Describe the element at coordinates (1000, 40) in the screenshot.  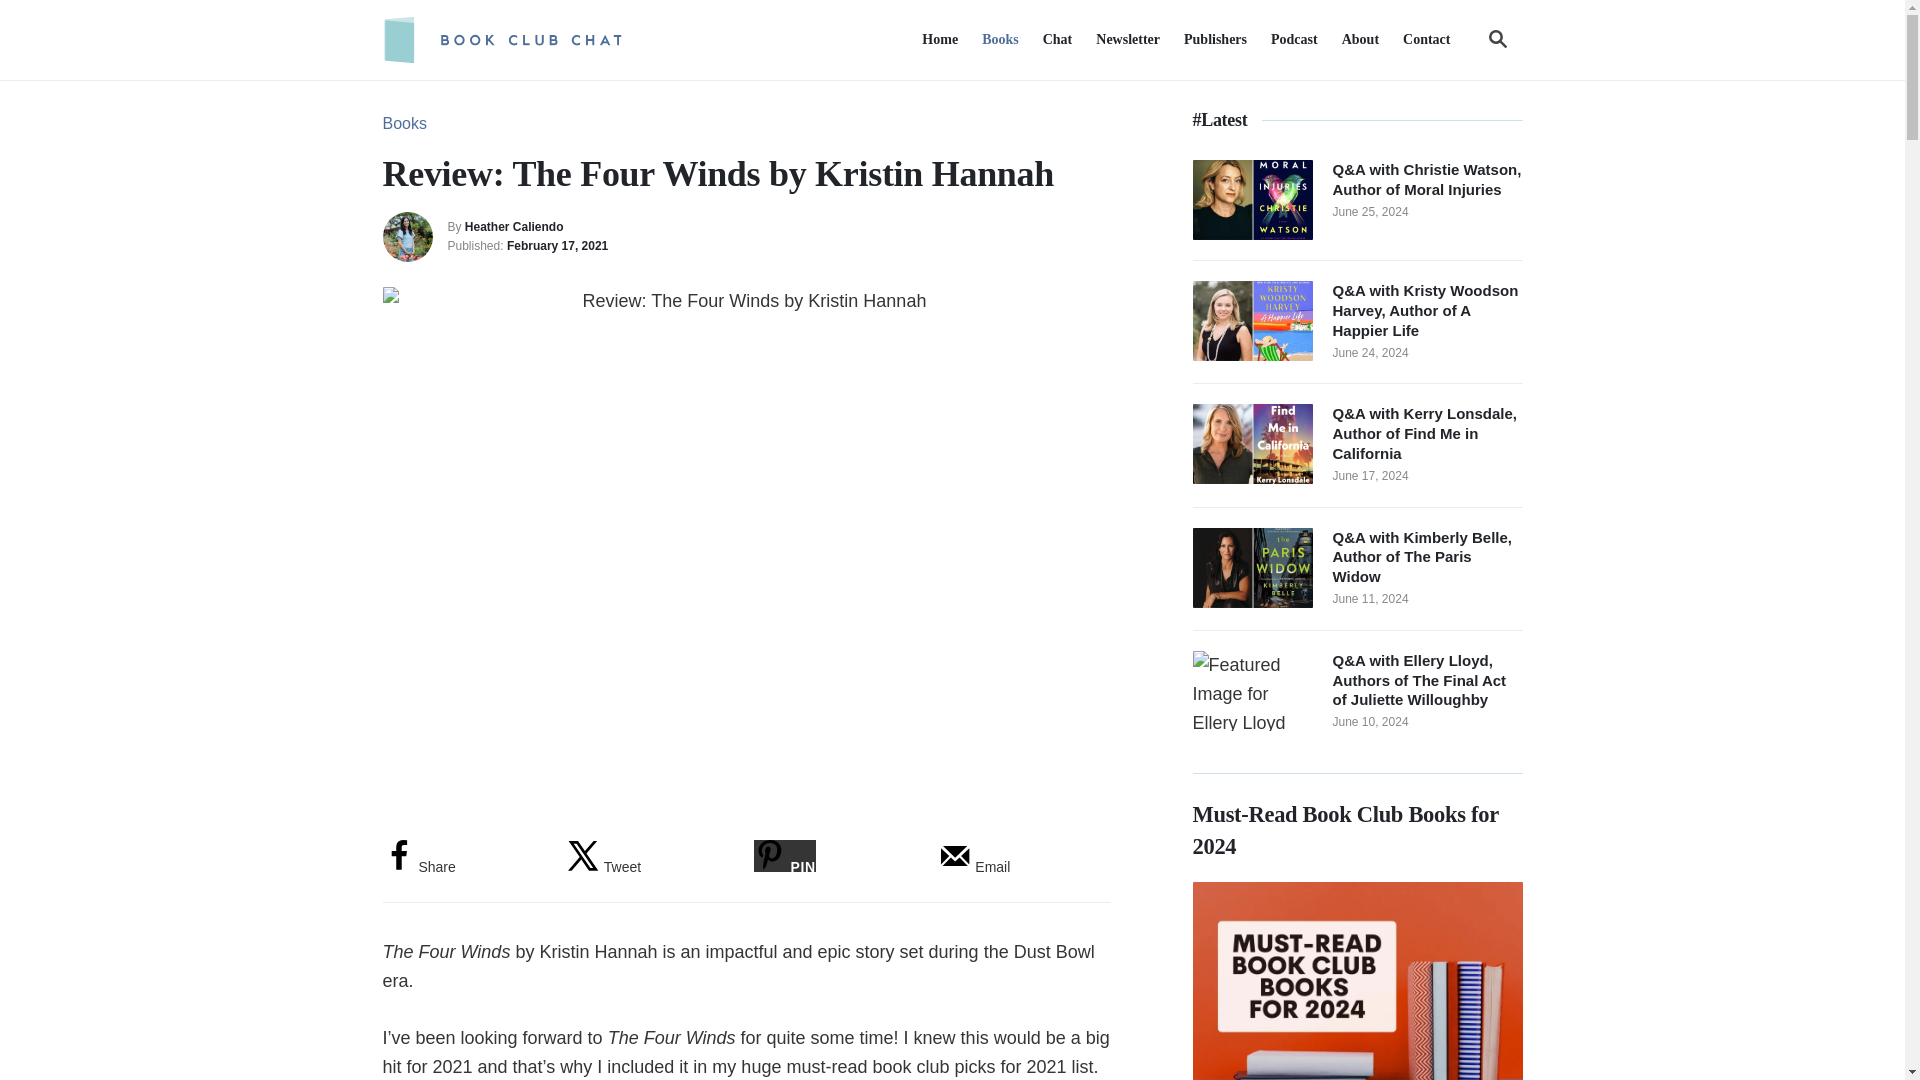
I see `Books` at that location.